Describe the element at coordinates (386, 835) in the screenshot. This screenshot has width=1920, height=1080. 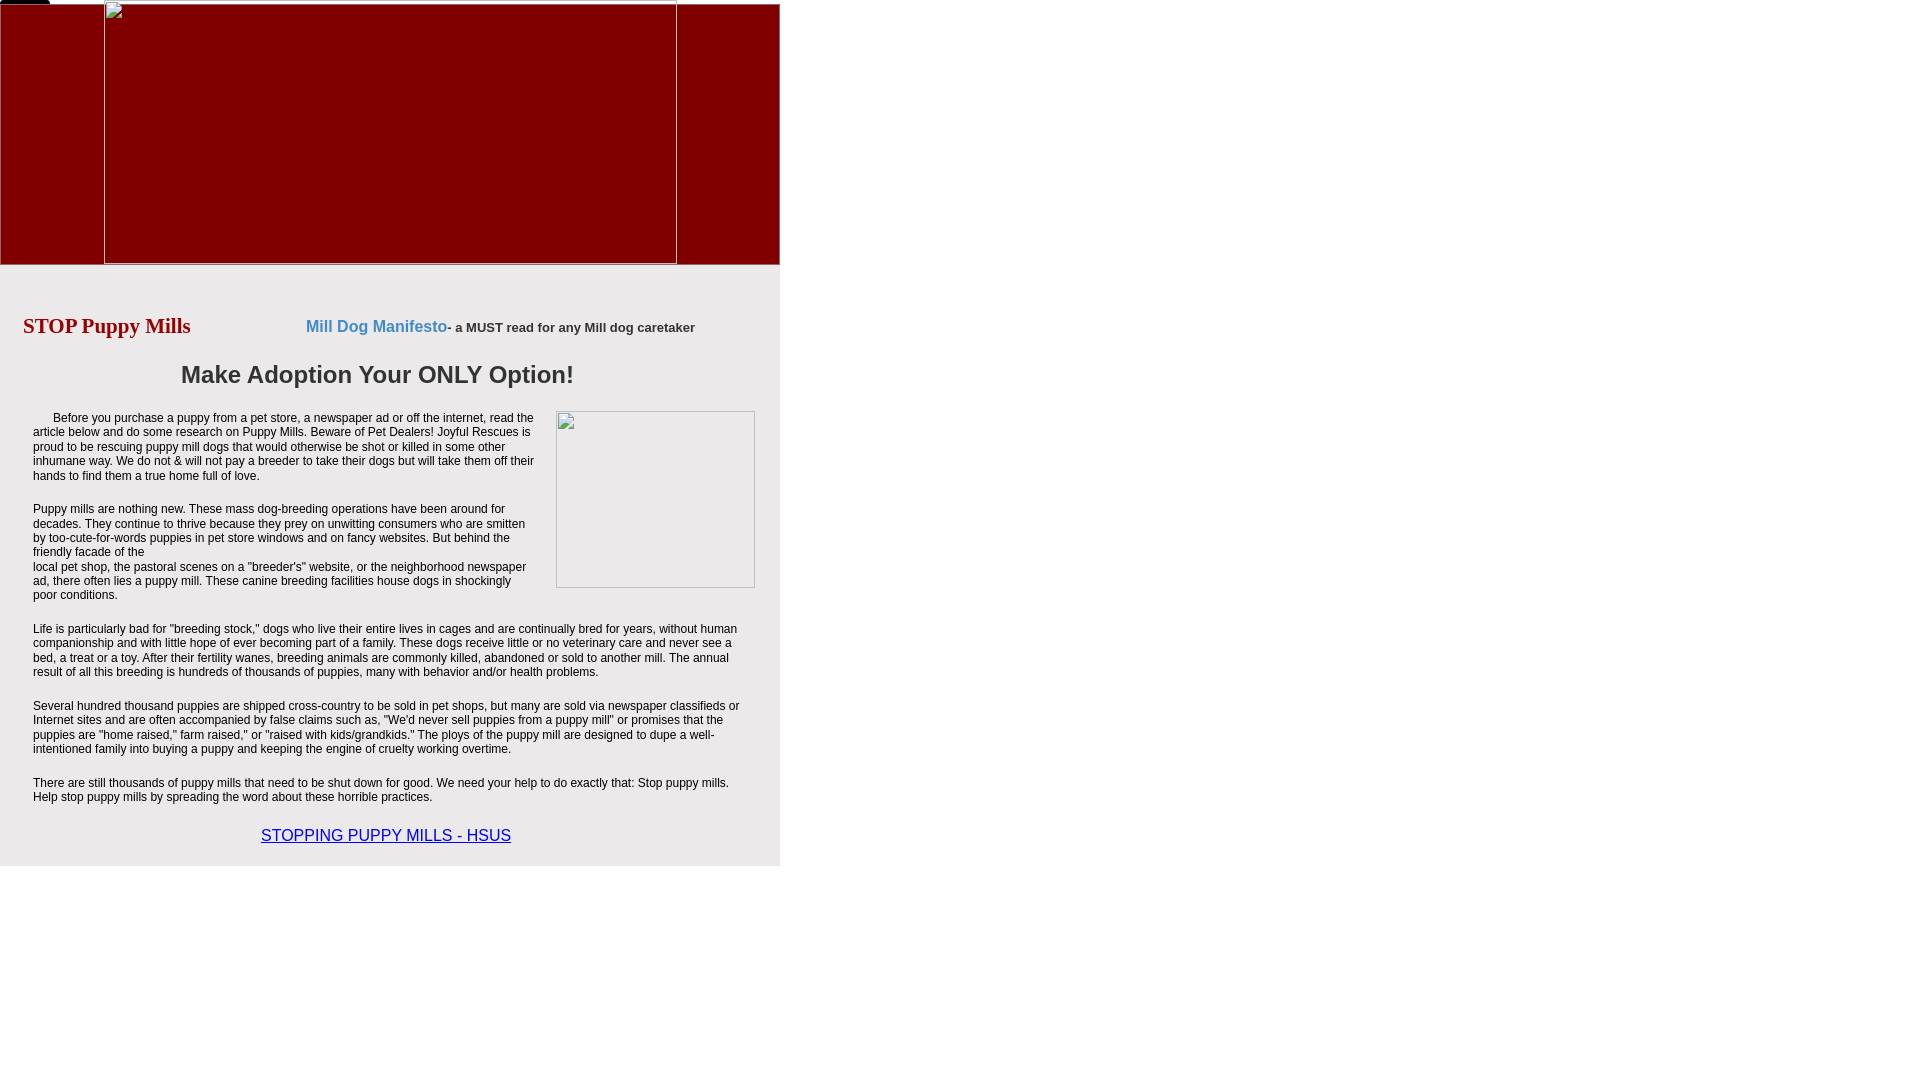
I see `STOPPING PUPPY MILLS - HSUS` at that location.